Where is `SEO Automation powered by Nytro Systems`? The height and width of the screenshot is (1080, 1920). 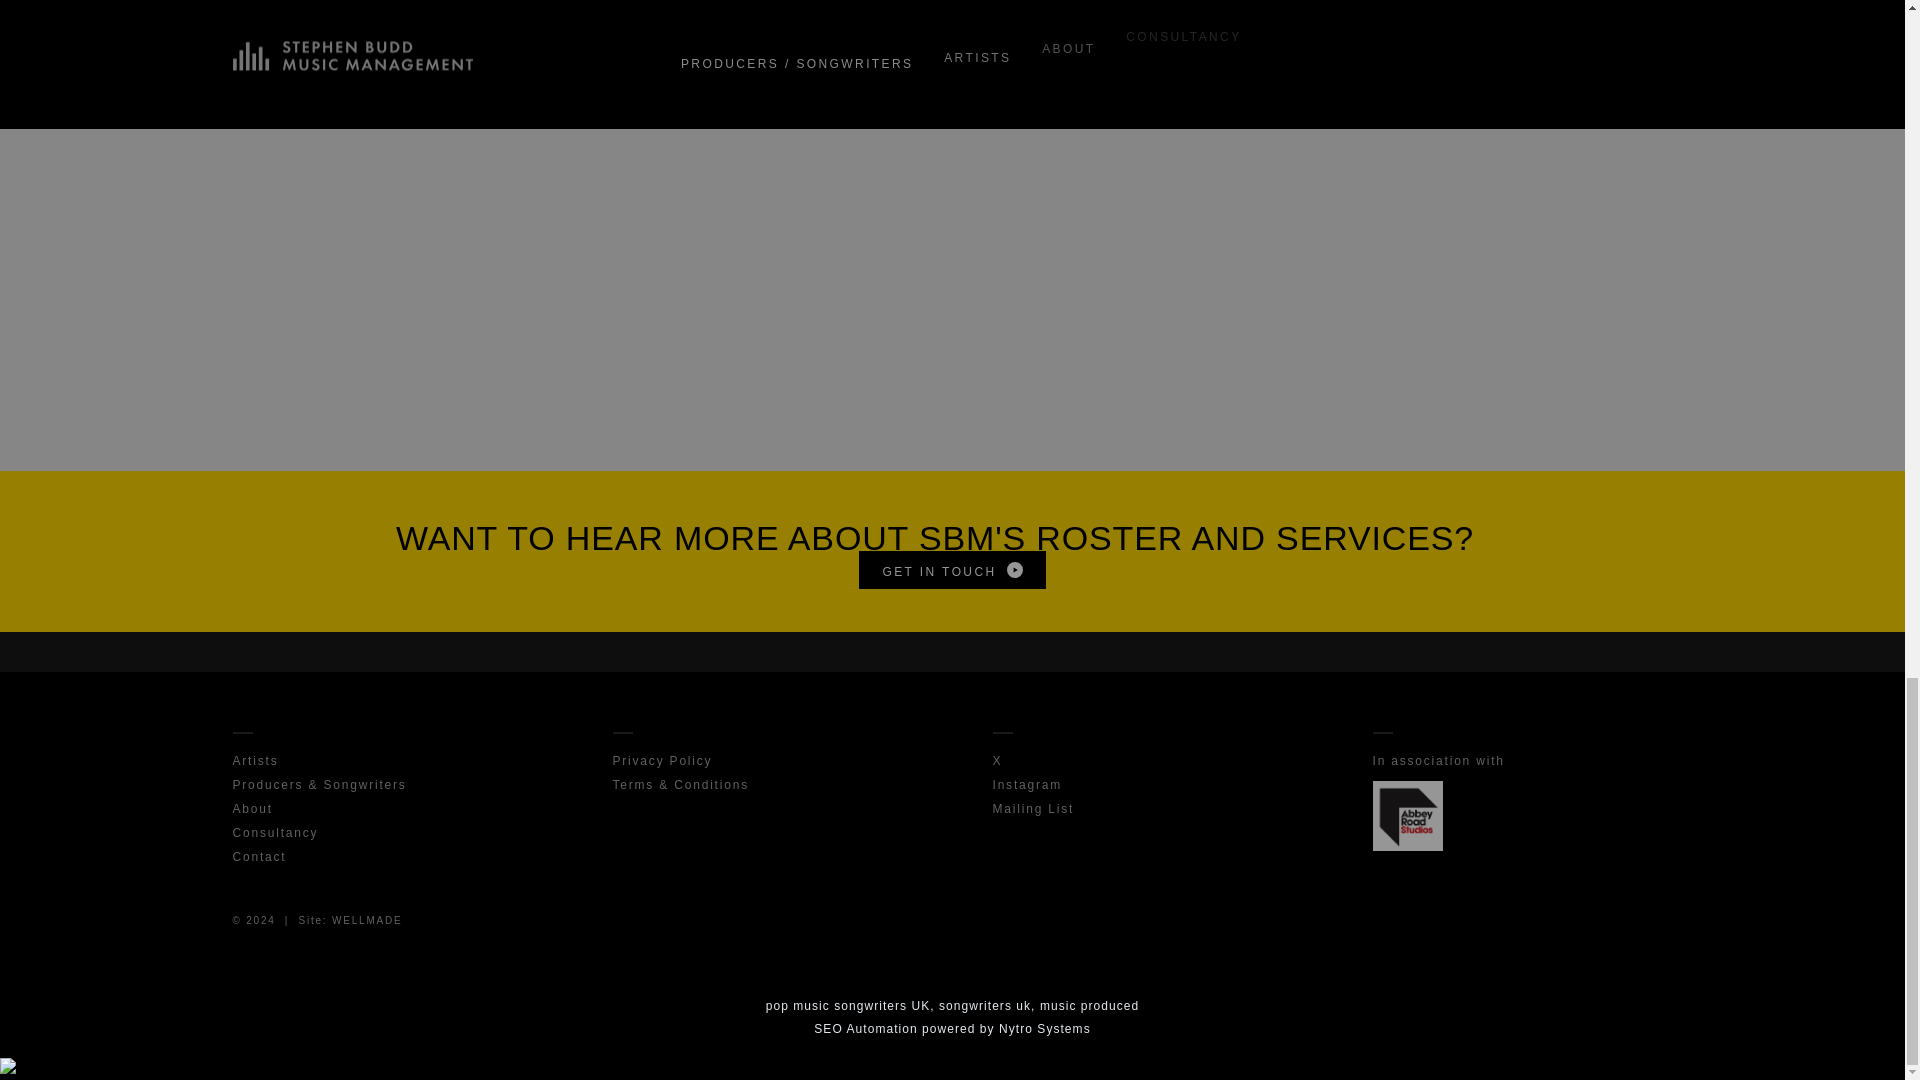
SEO Automation powered by Nytro Systems is located at coordinates (952, 1020).